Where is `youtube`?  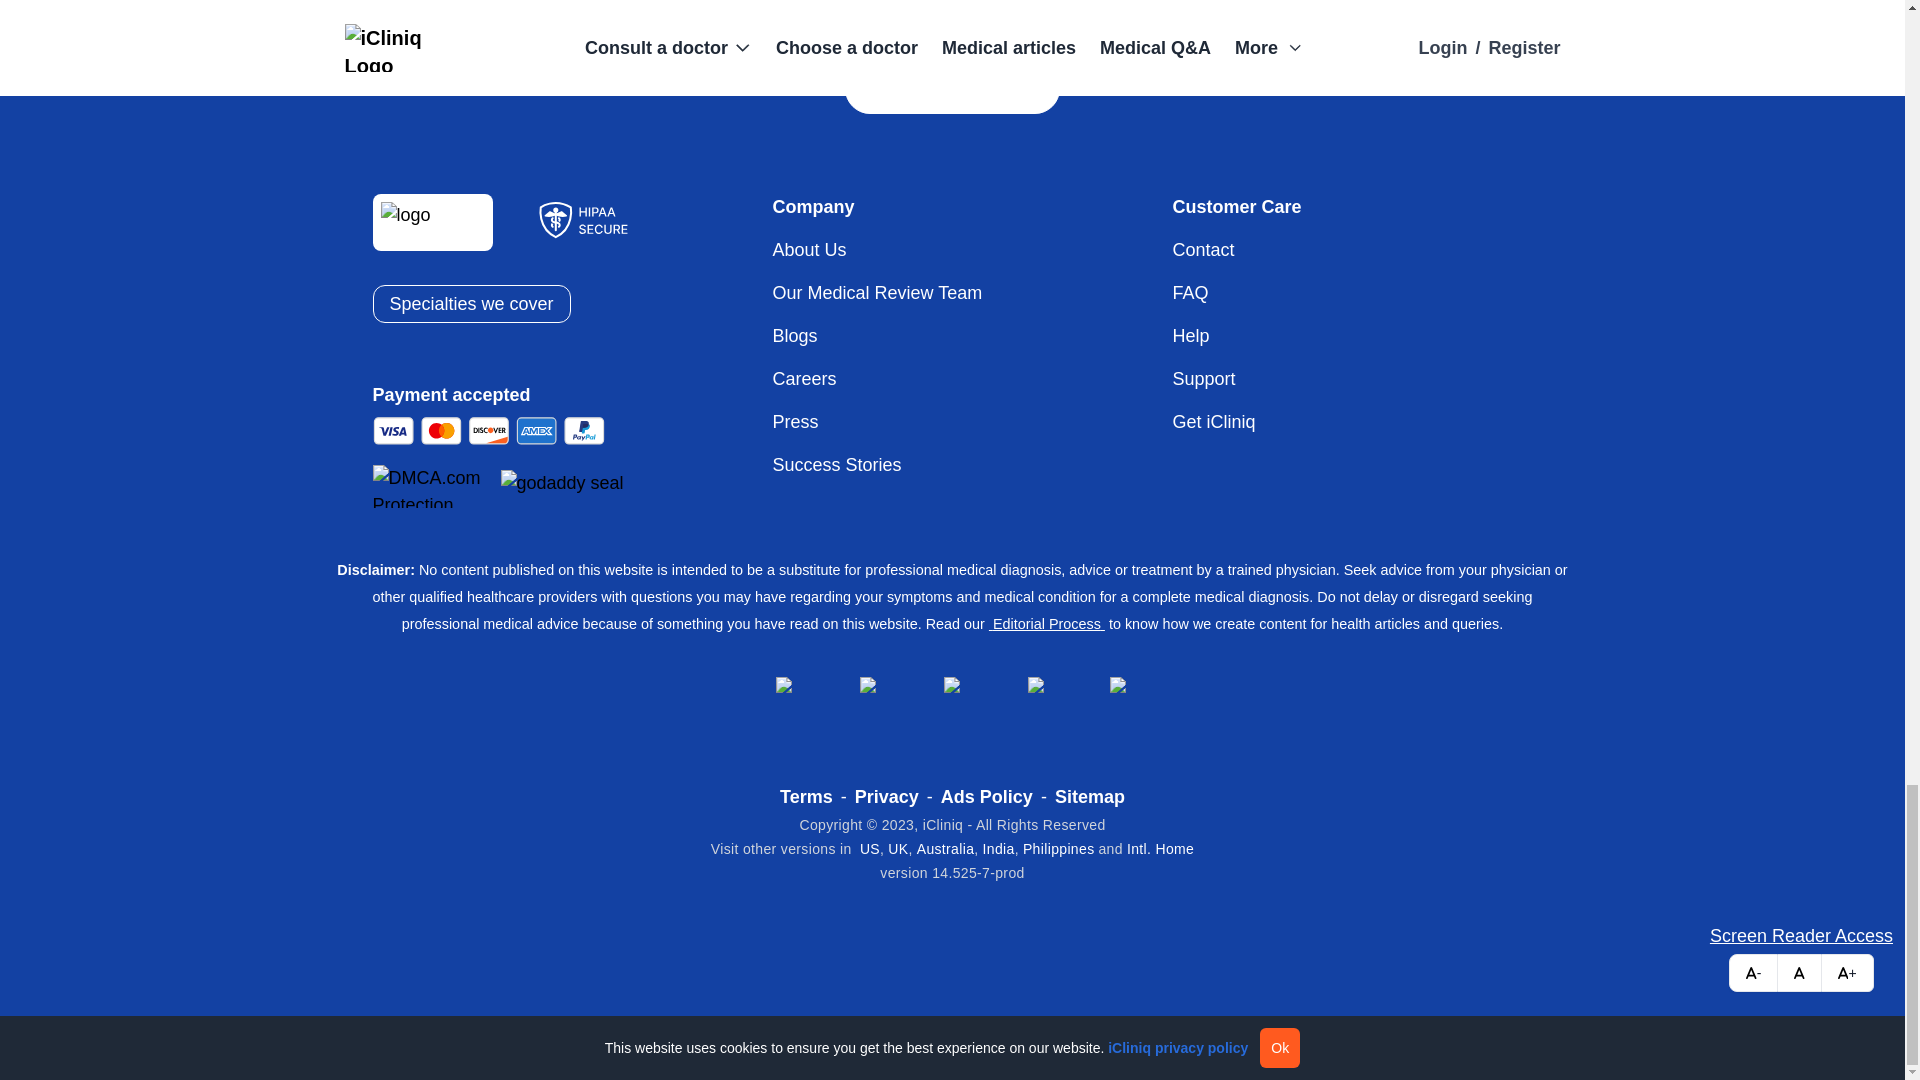
youtube is located at coordinates (1120, 686).